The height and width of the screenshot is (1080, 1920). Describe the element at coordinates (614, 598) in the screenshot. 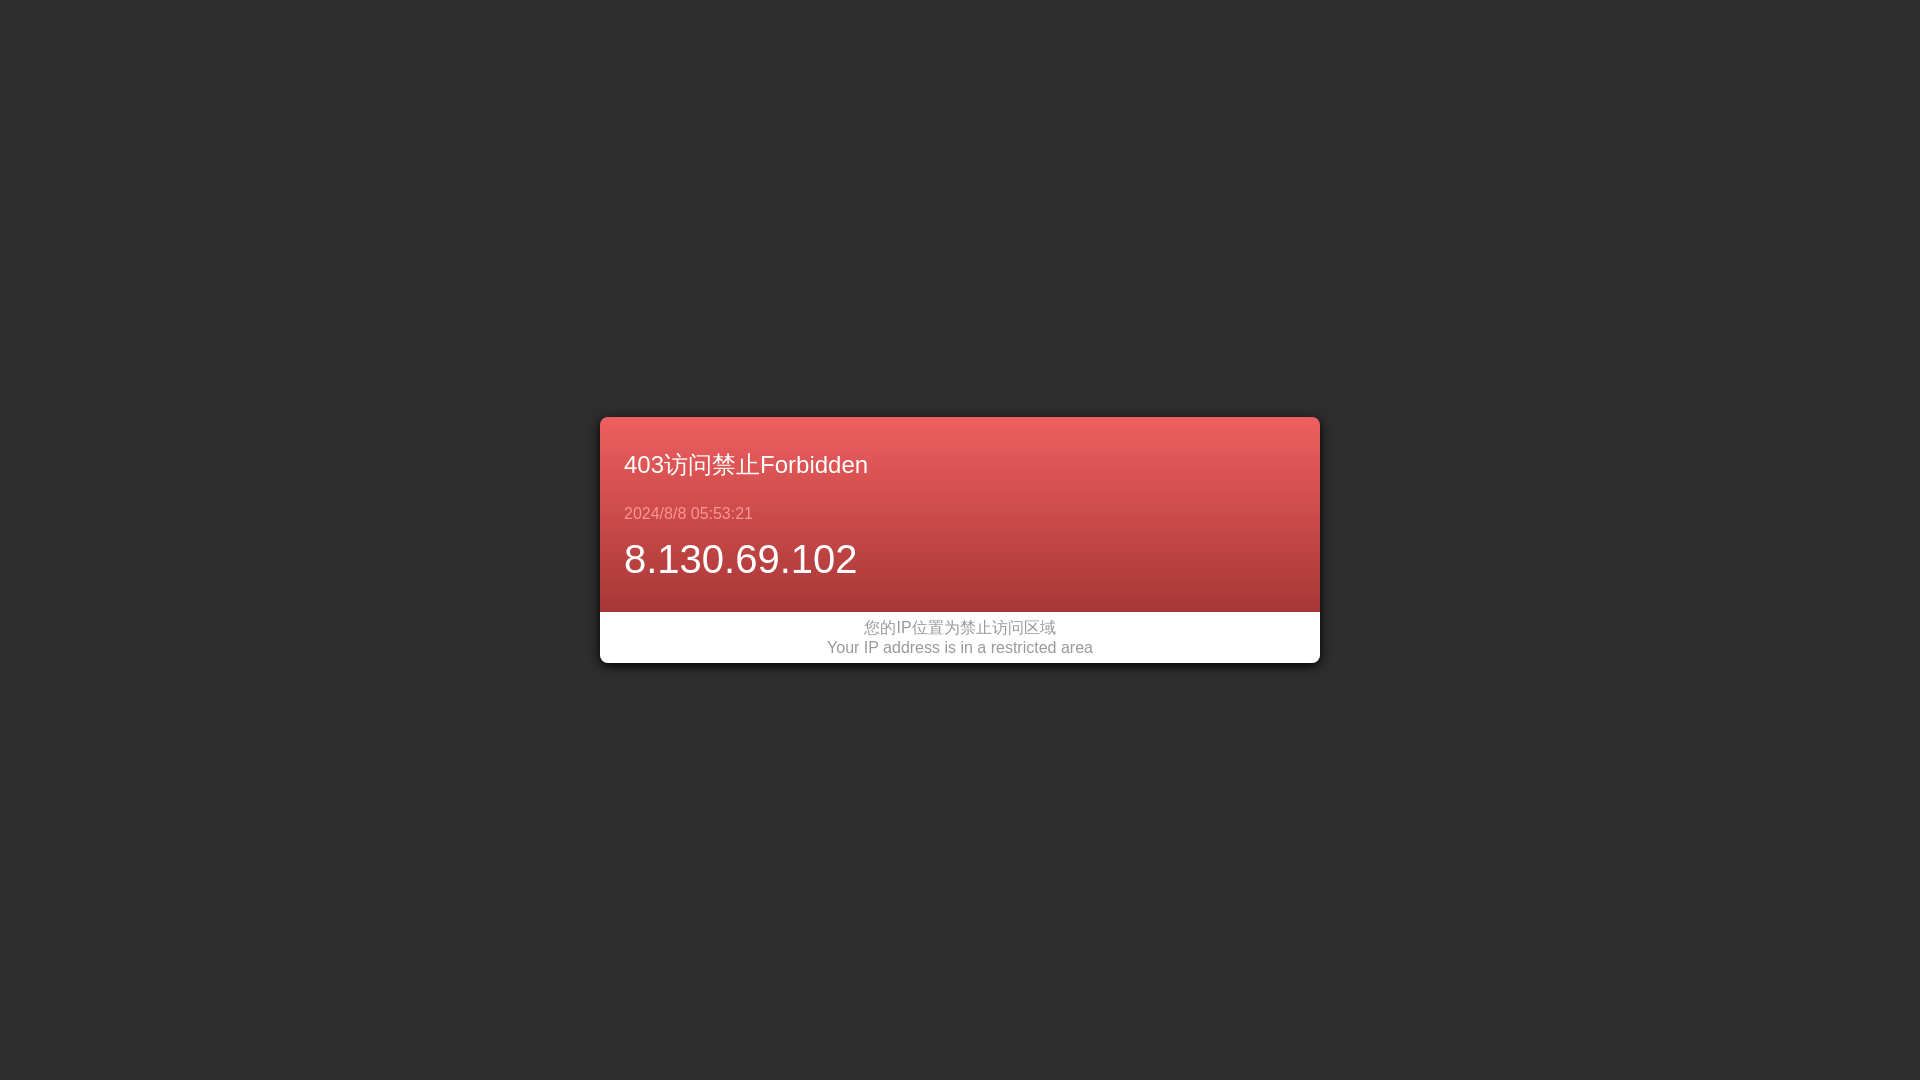

I see `Uncover the Secrets How to Find the RTP` at that location.